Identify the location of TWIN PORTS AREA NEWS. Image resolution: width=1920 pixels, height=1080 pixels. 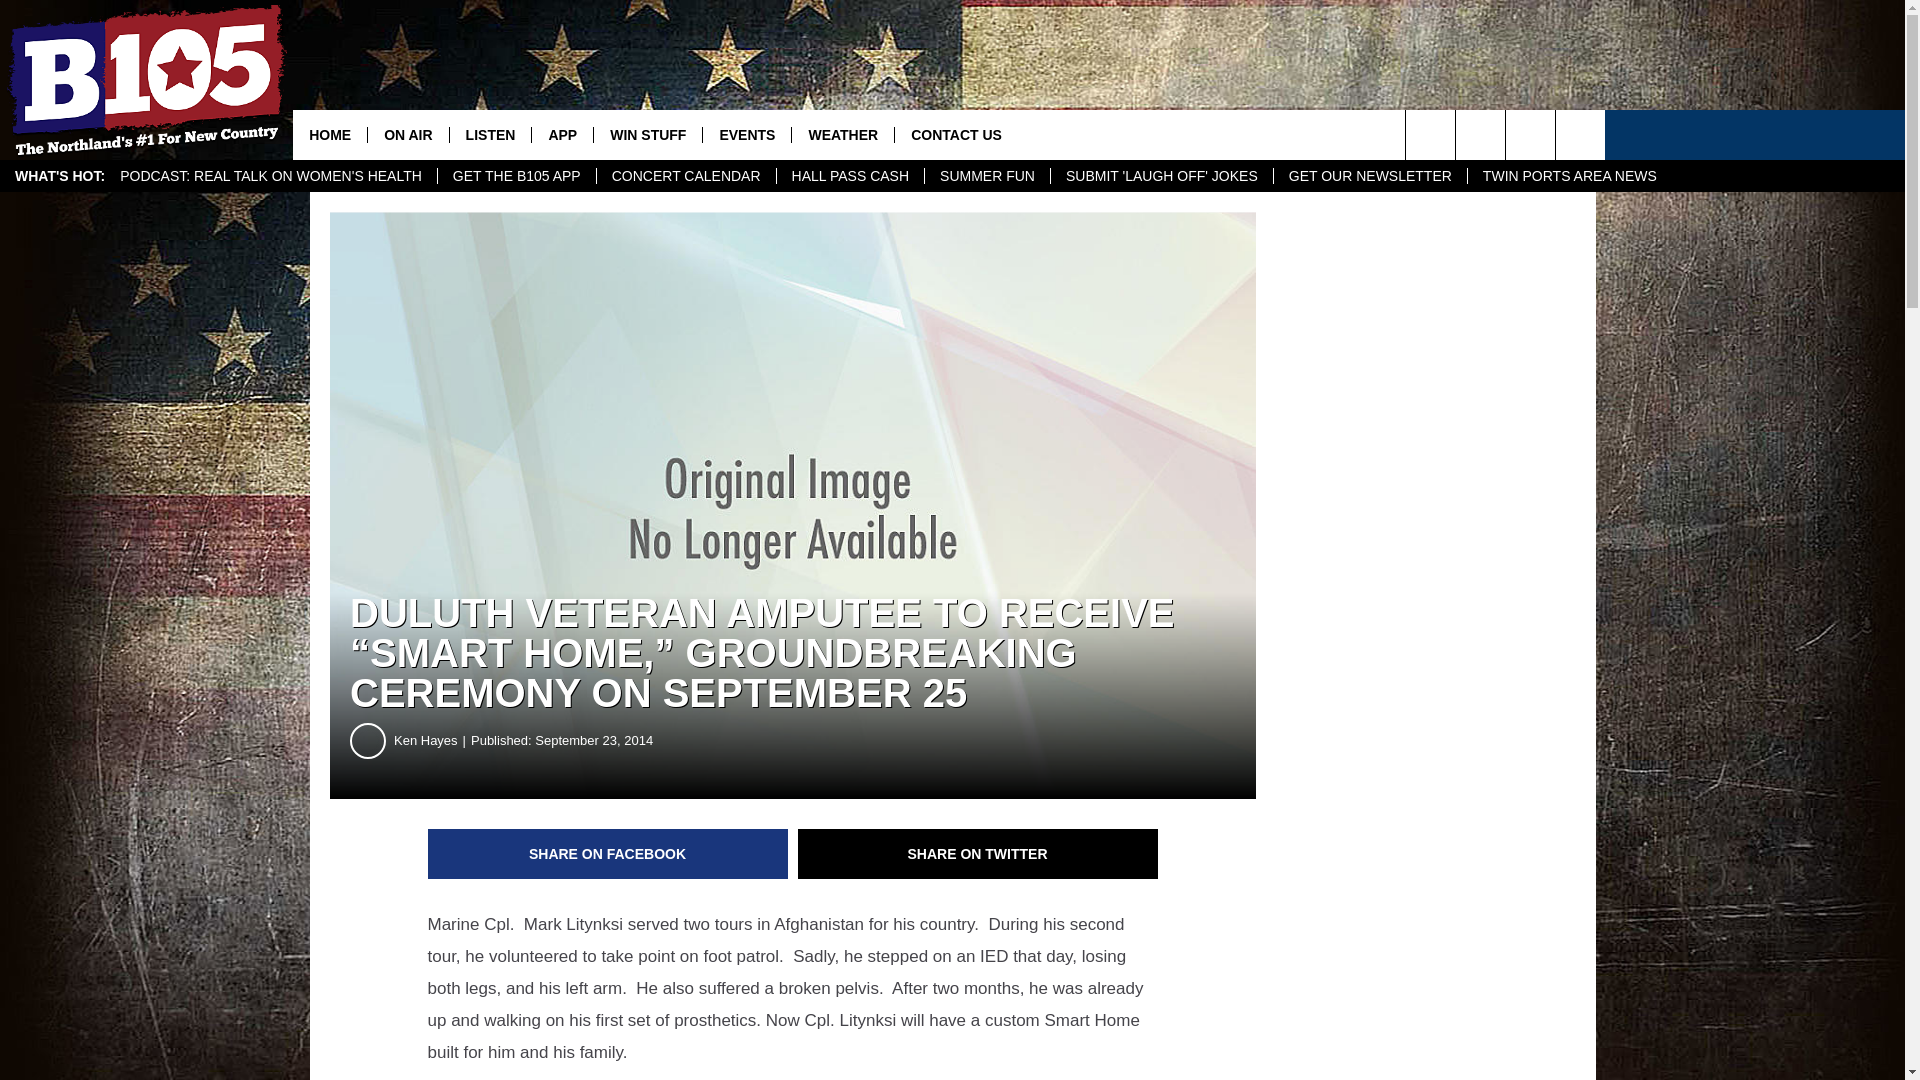
(1569, 176).